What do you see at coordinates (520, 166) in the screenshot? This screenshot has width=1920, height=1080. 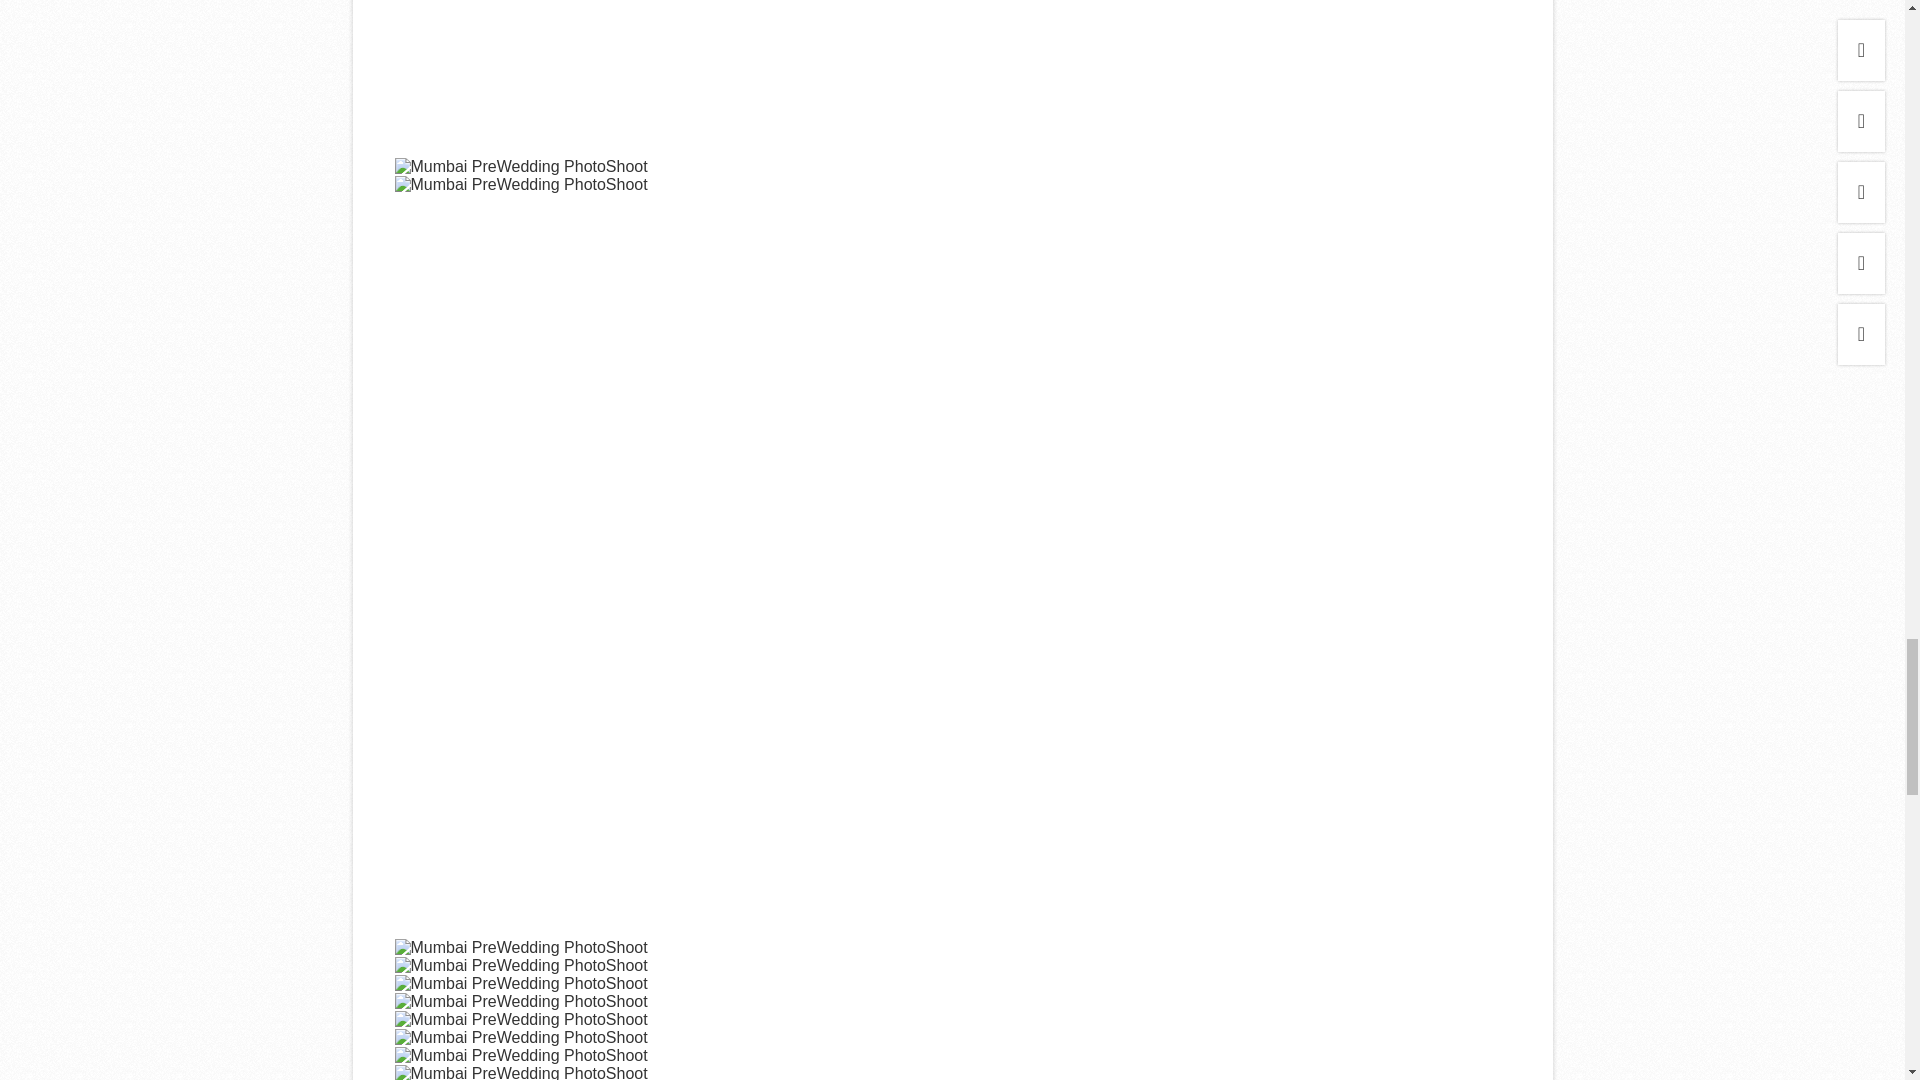 I see `Mumbai PreWedding PhotoShoot` at bounding box center [520, 166].